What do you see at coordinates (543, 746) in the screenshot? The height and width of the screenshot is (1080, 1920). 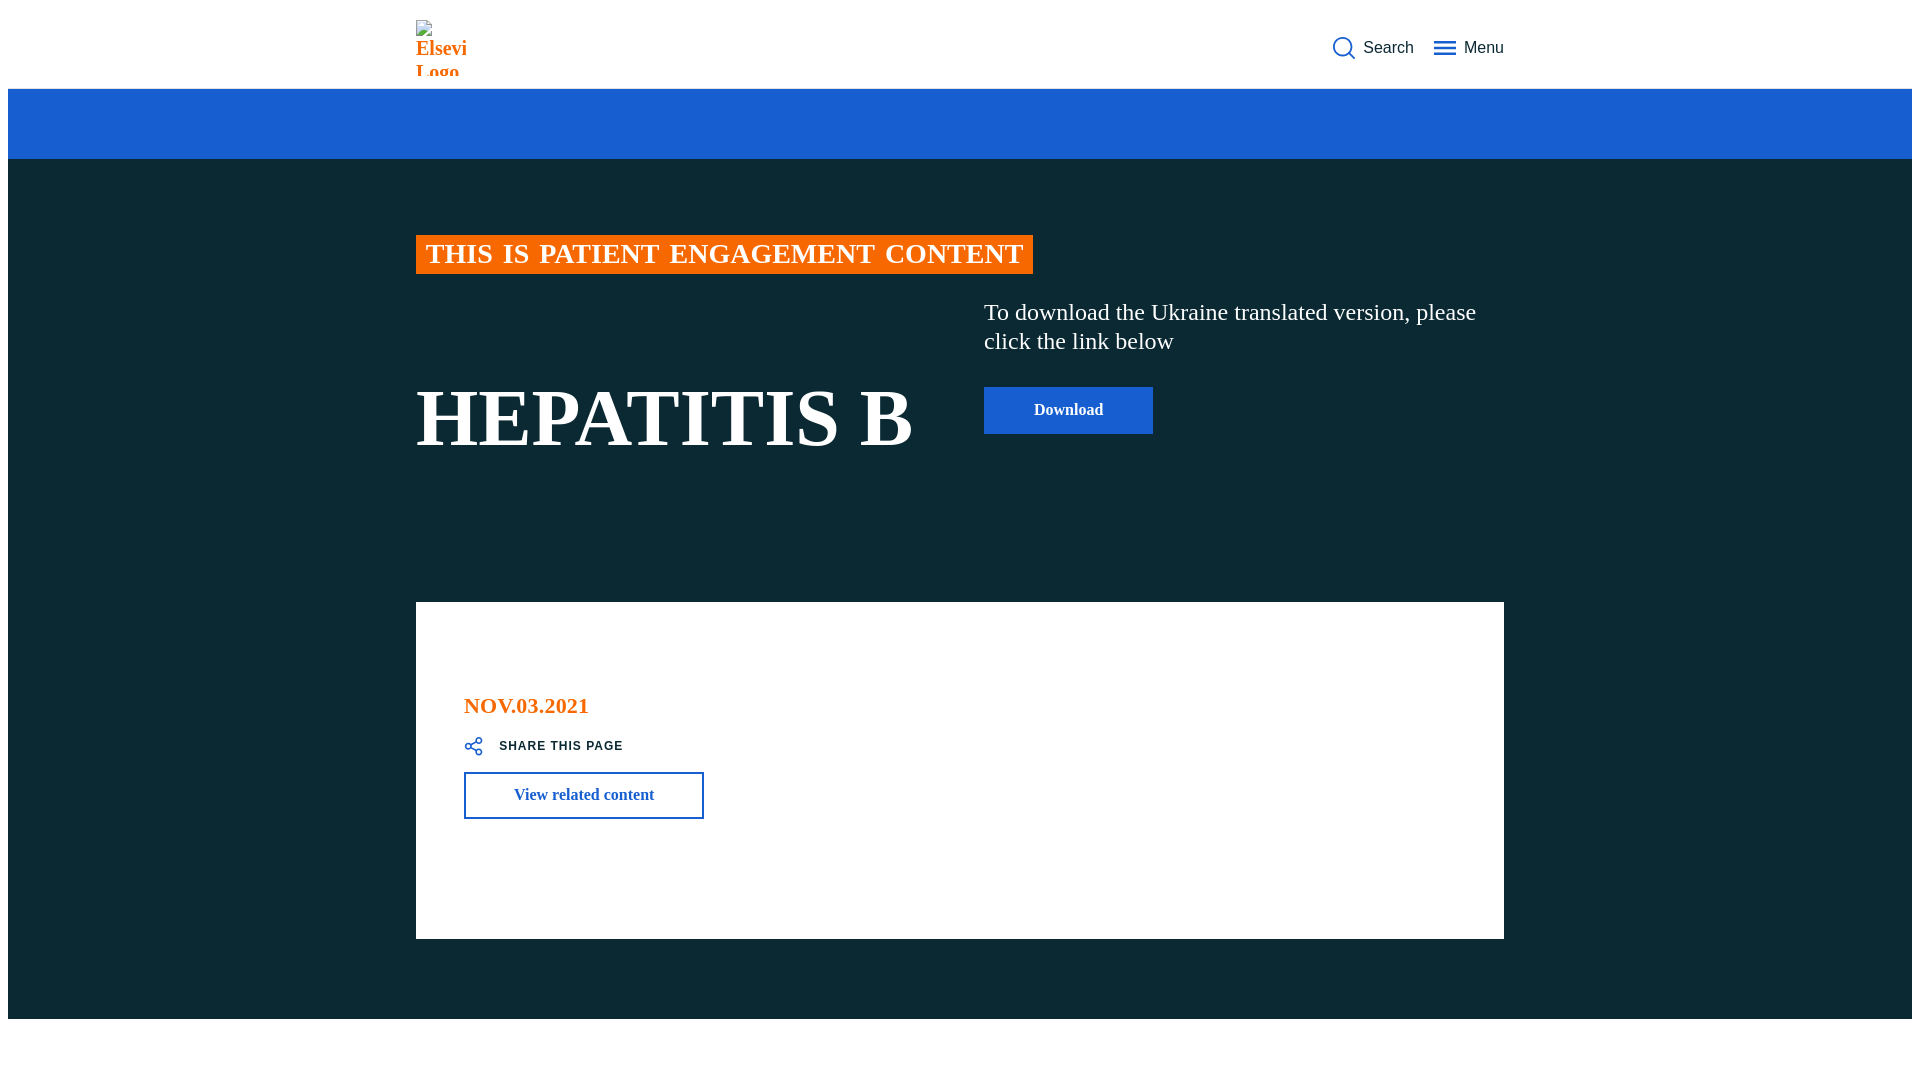 I see `SHARE THIS PAGE` at bounding box center [543, 746].